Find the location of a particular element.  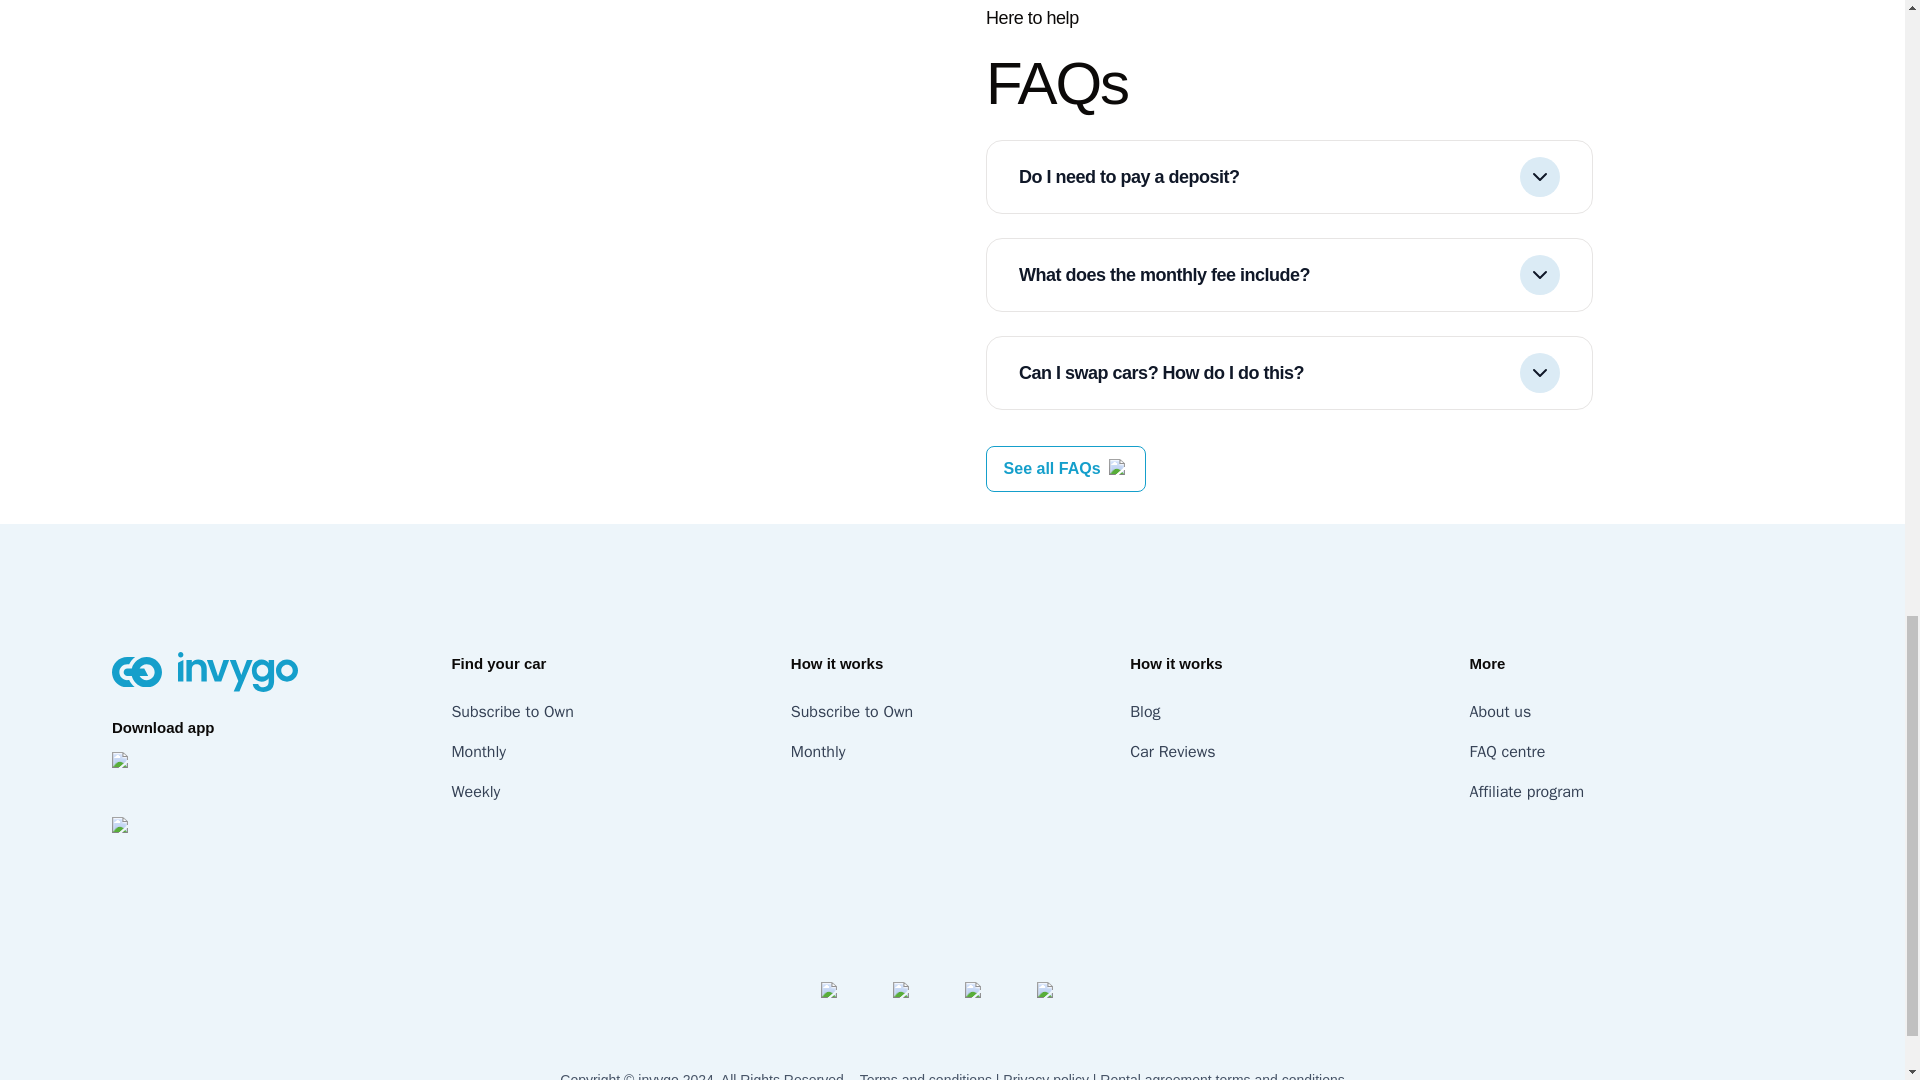

Can I swap cars? How do I do this? is located at coordinates (1289, 372).